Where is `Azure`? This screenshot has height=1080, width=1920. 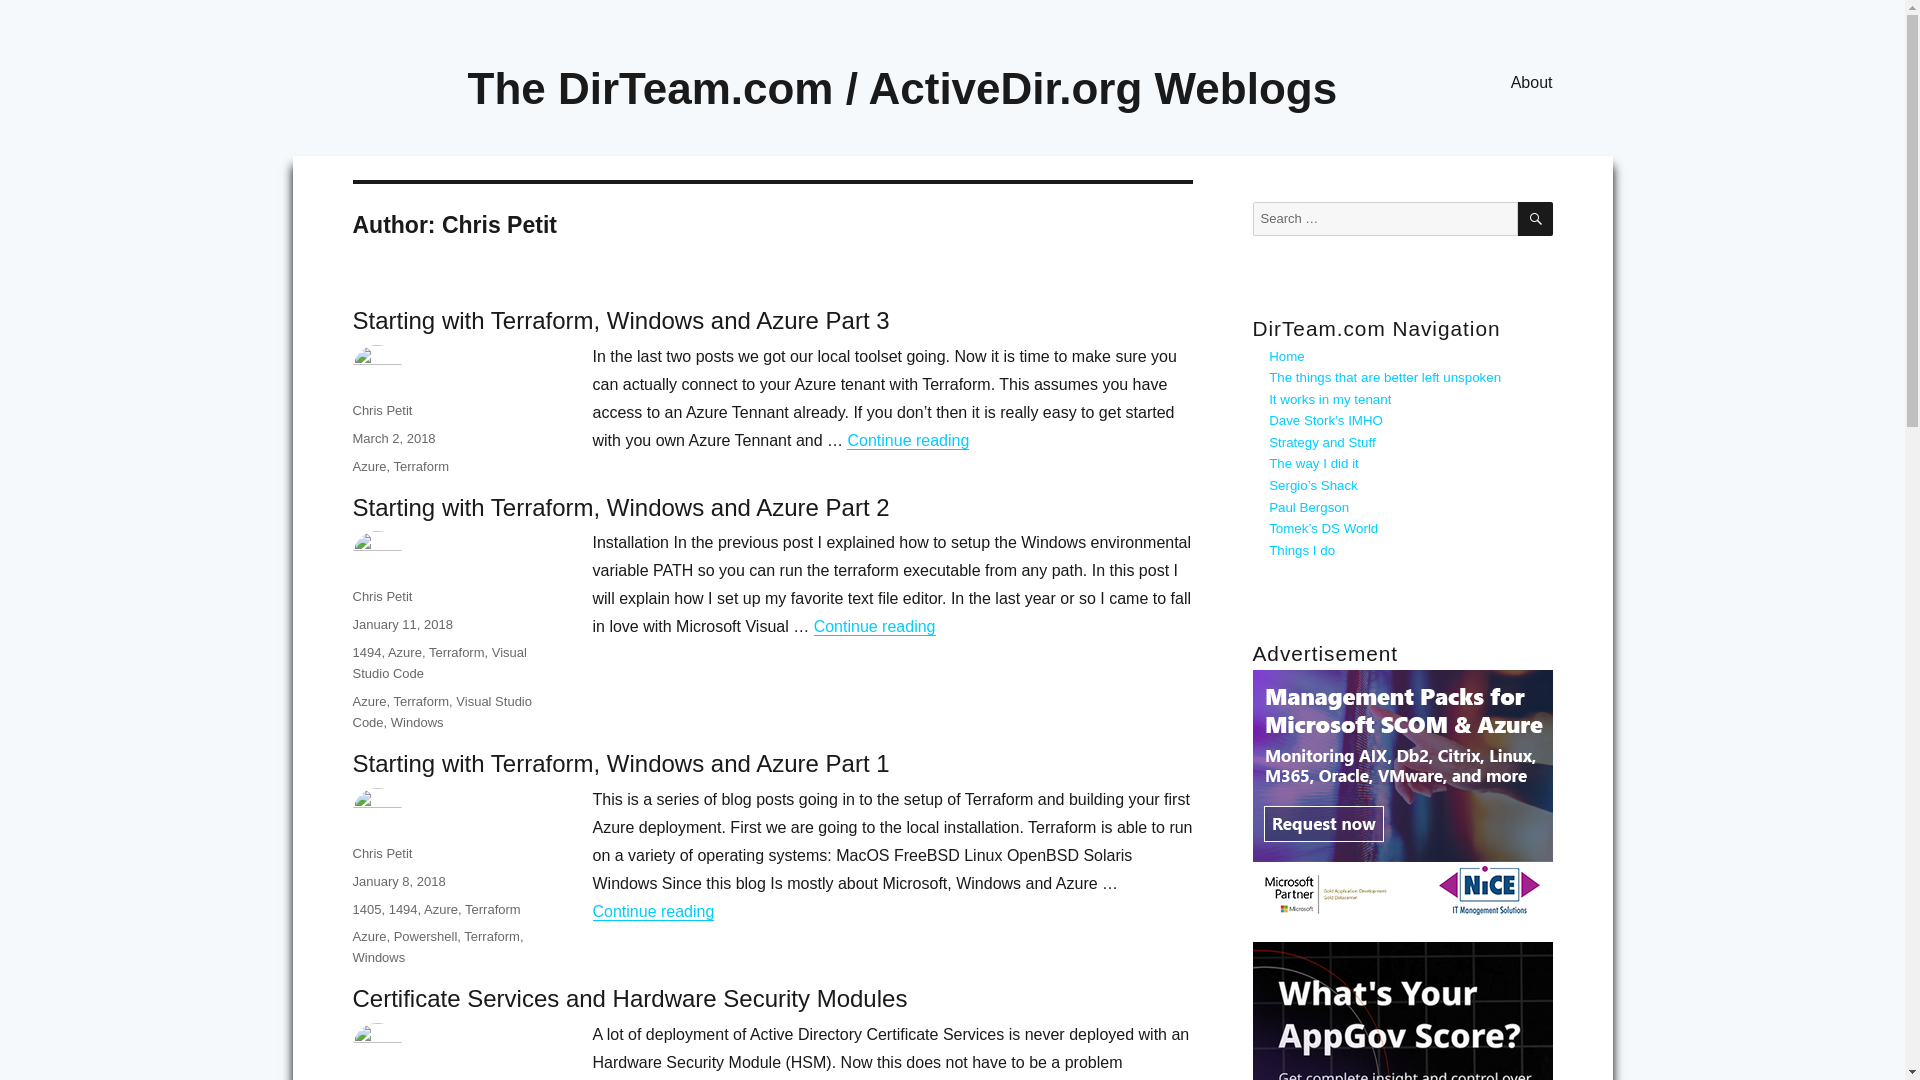 Azure is located at coordinates (441, 908).